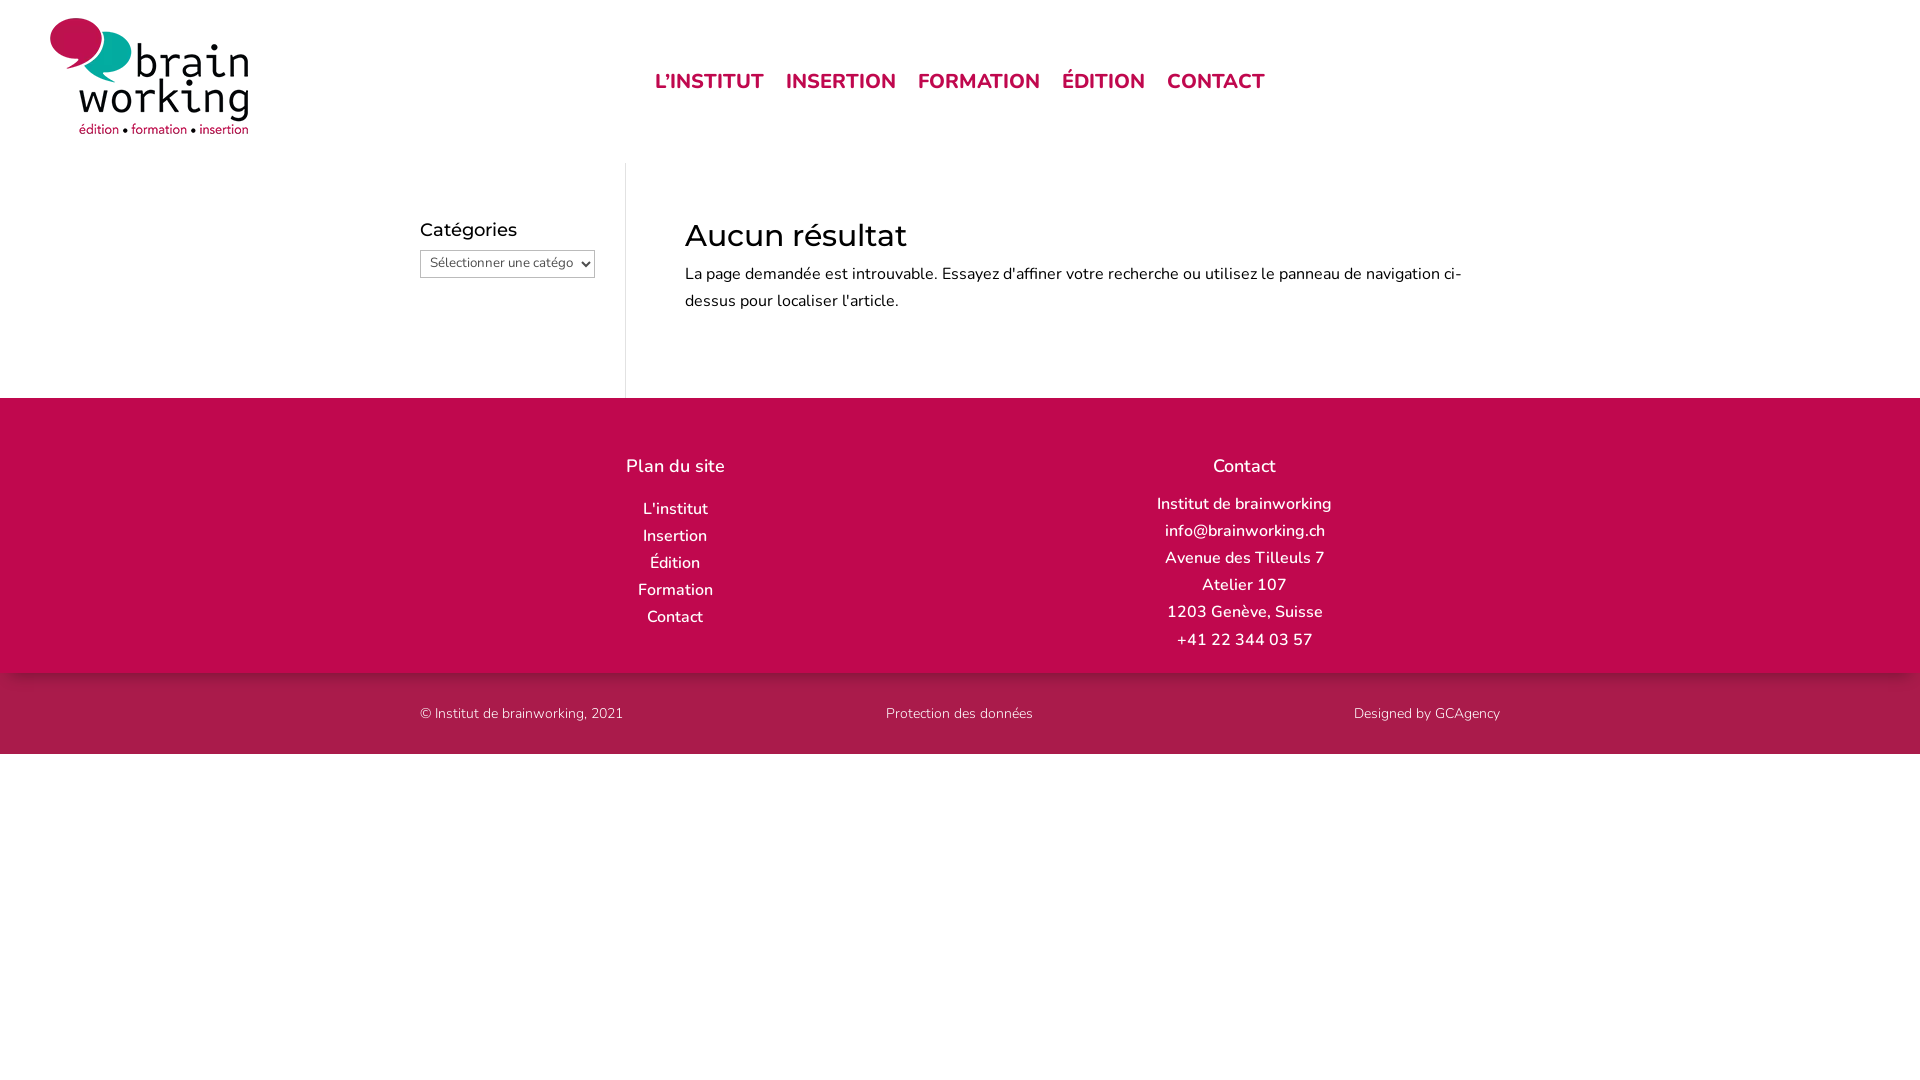 The height and width of the screenshot is (1080, 1920). What do you see at coordinates (675, 536) in the screenshot?
I see `Insertion` at bounding box center [675, 536].